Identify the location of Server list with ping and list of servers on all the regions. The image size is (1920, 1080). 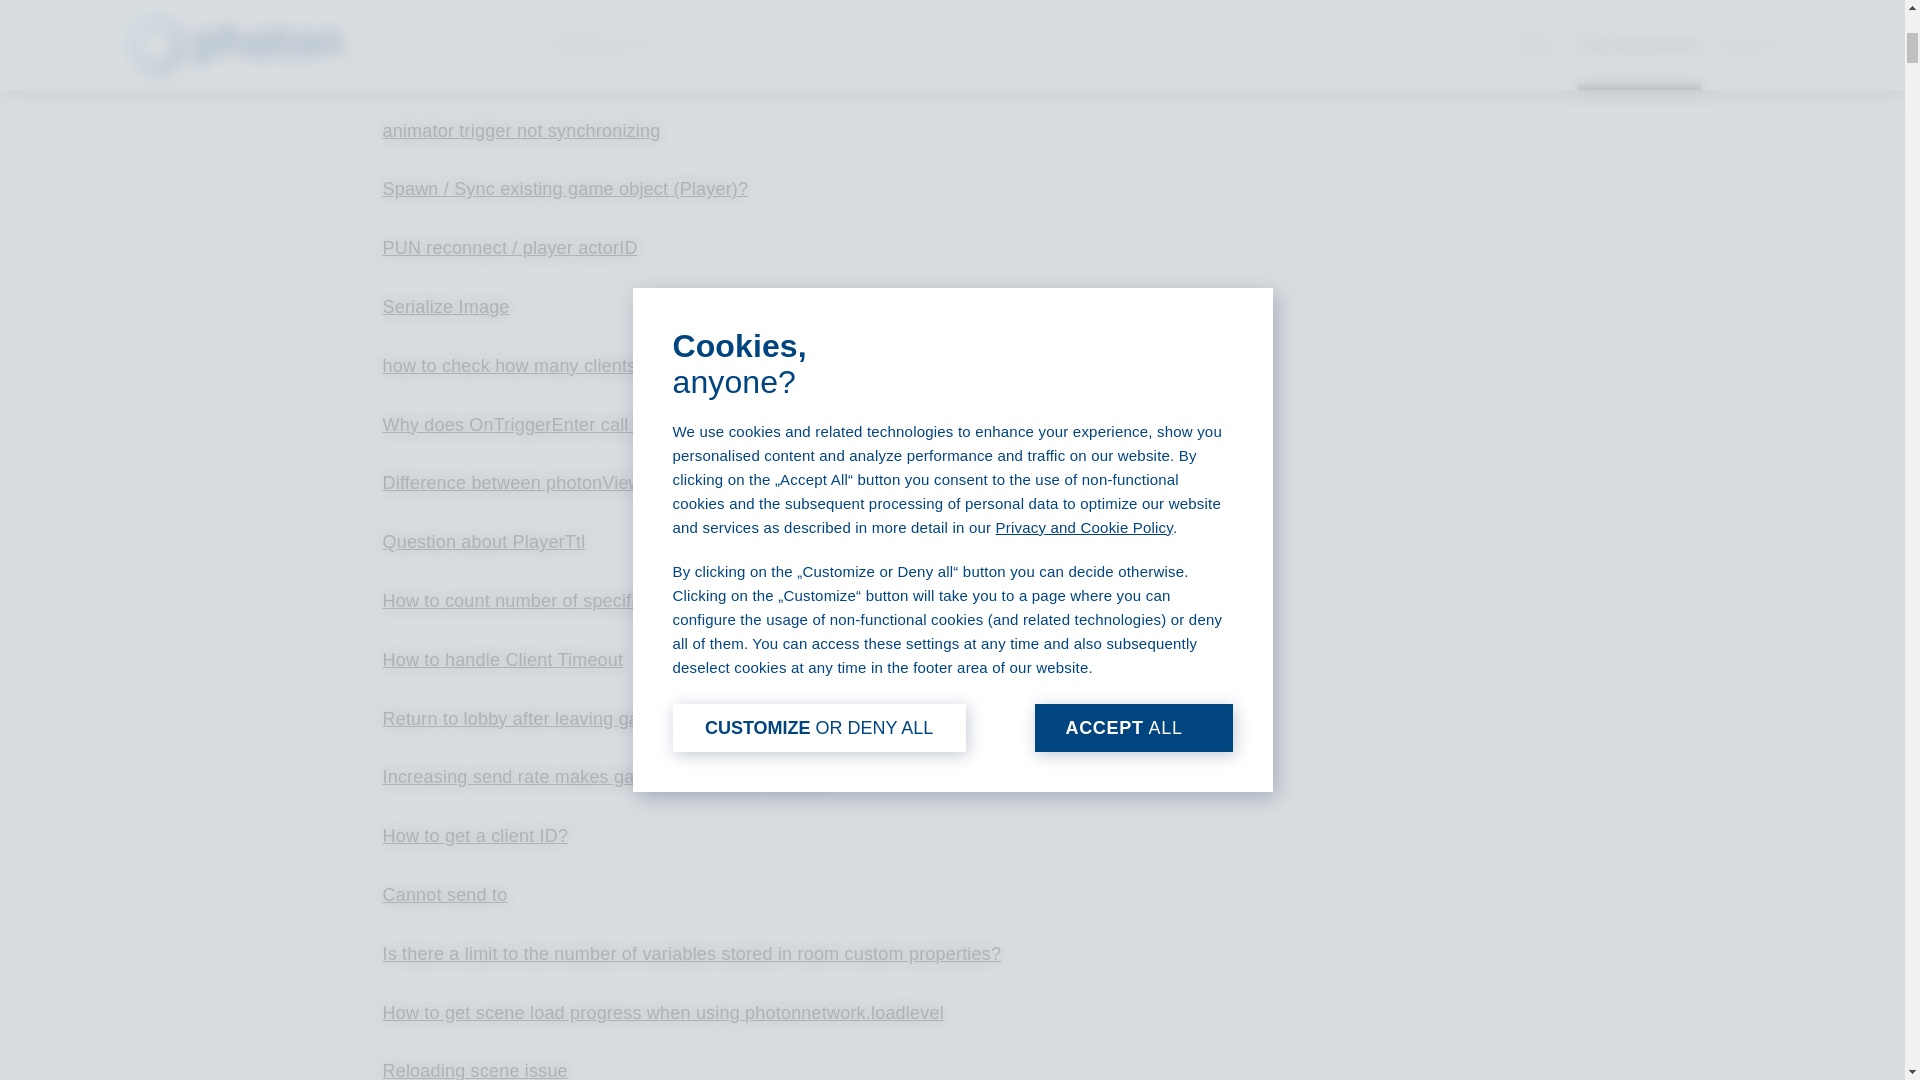
(610, 72).